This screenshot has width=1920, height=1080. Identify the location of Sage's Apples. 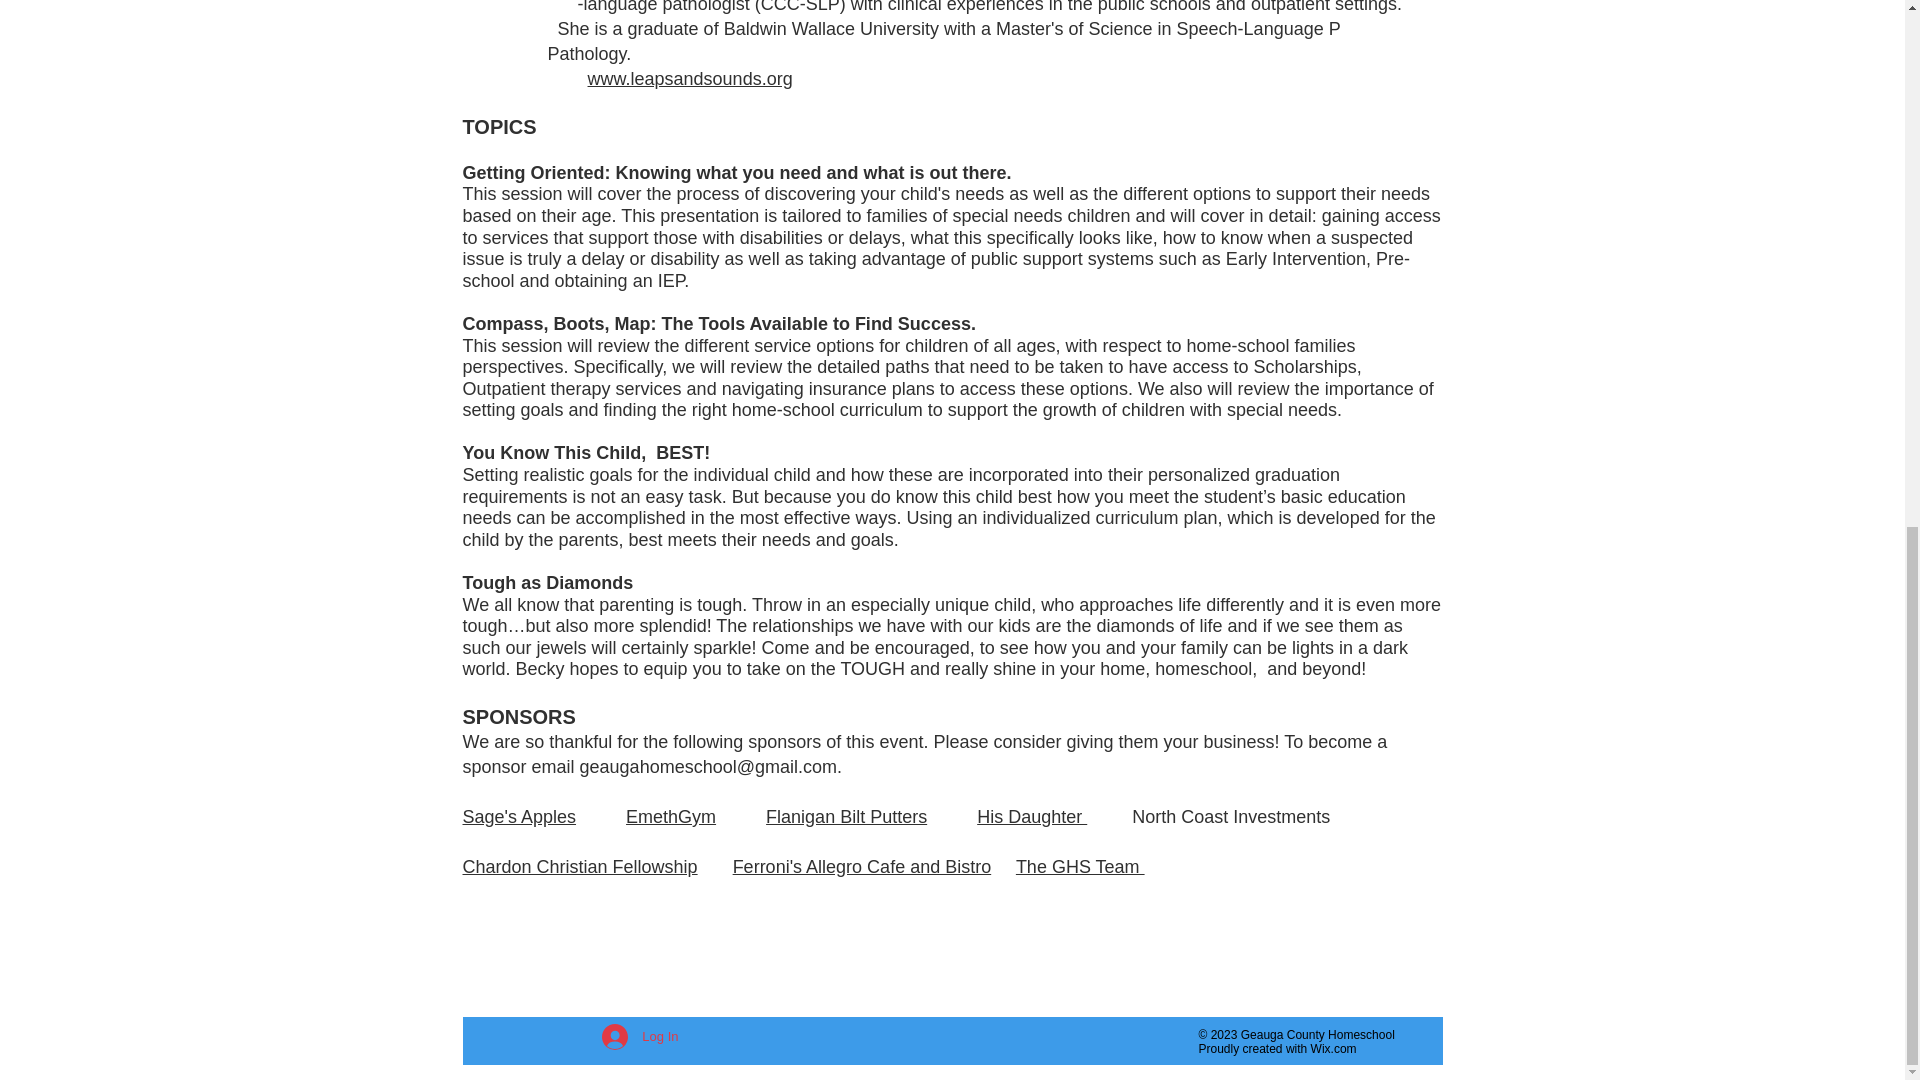
(519, 816).